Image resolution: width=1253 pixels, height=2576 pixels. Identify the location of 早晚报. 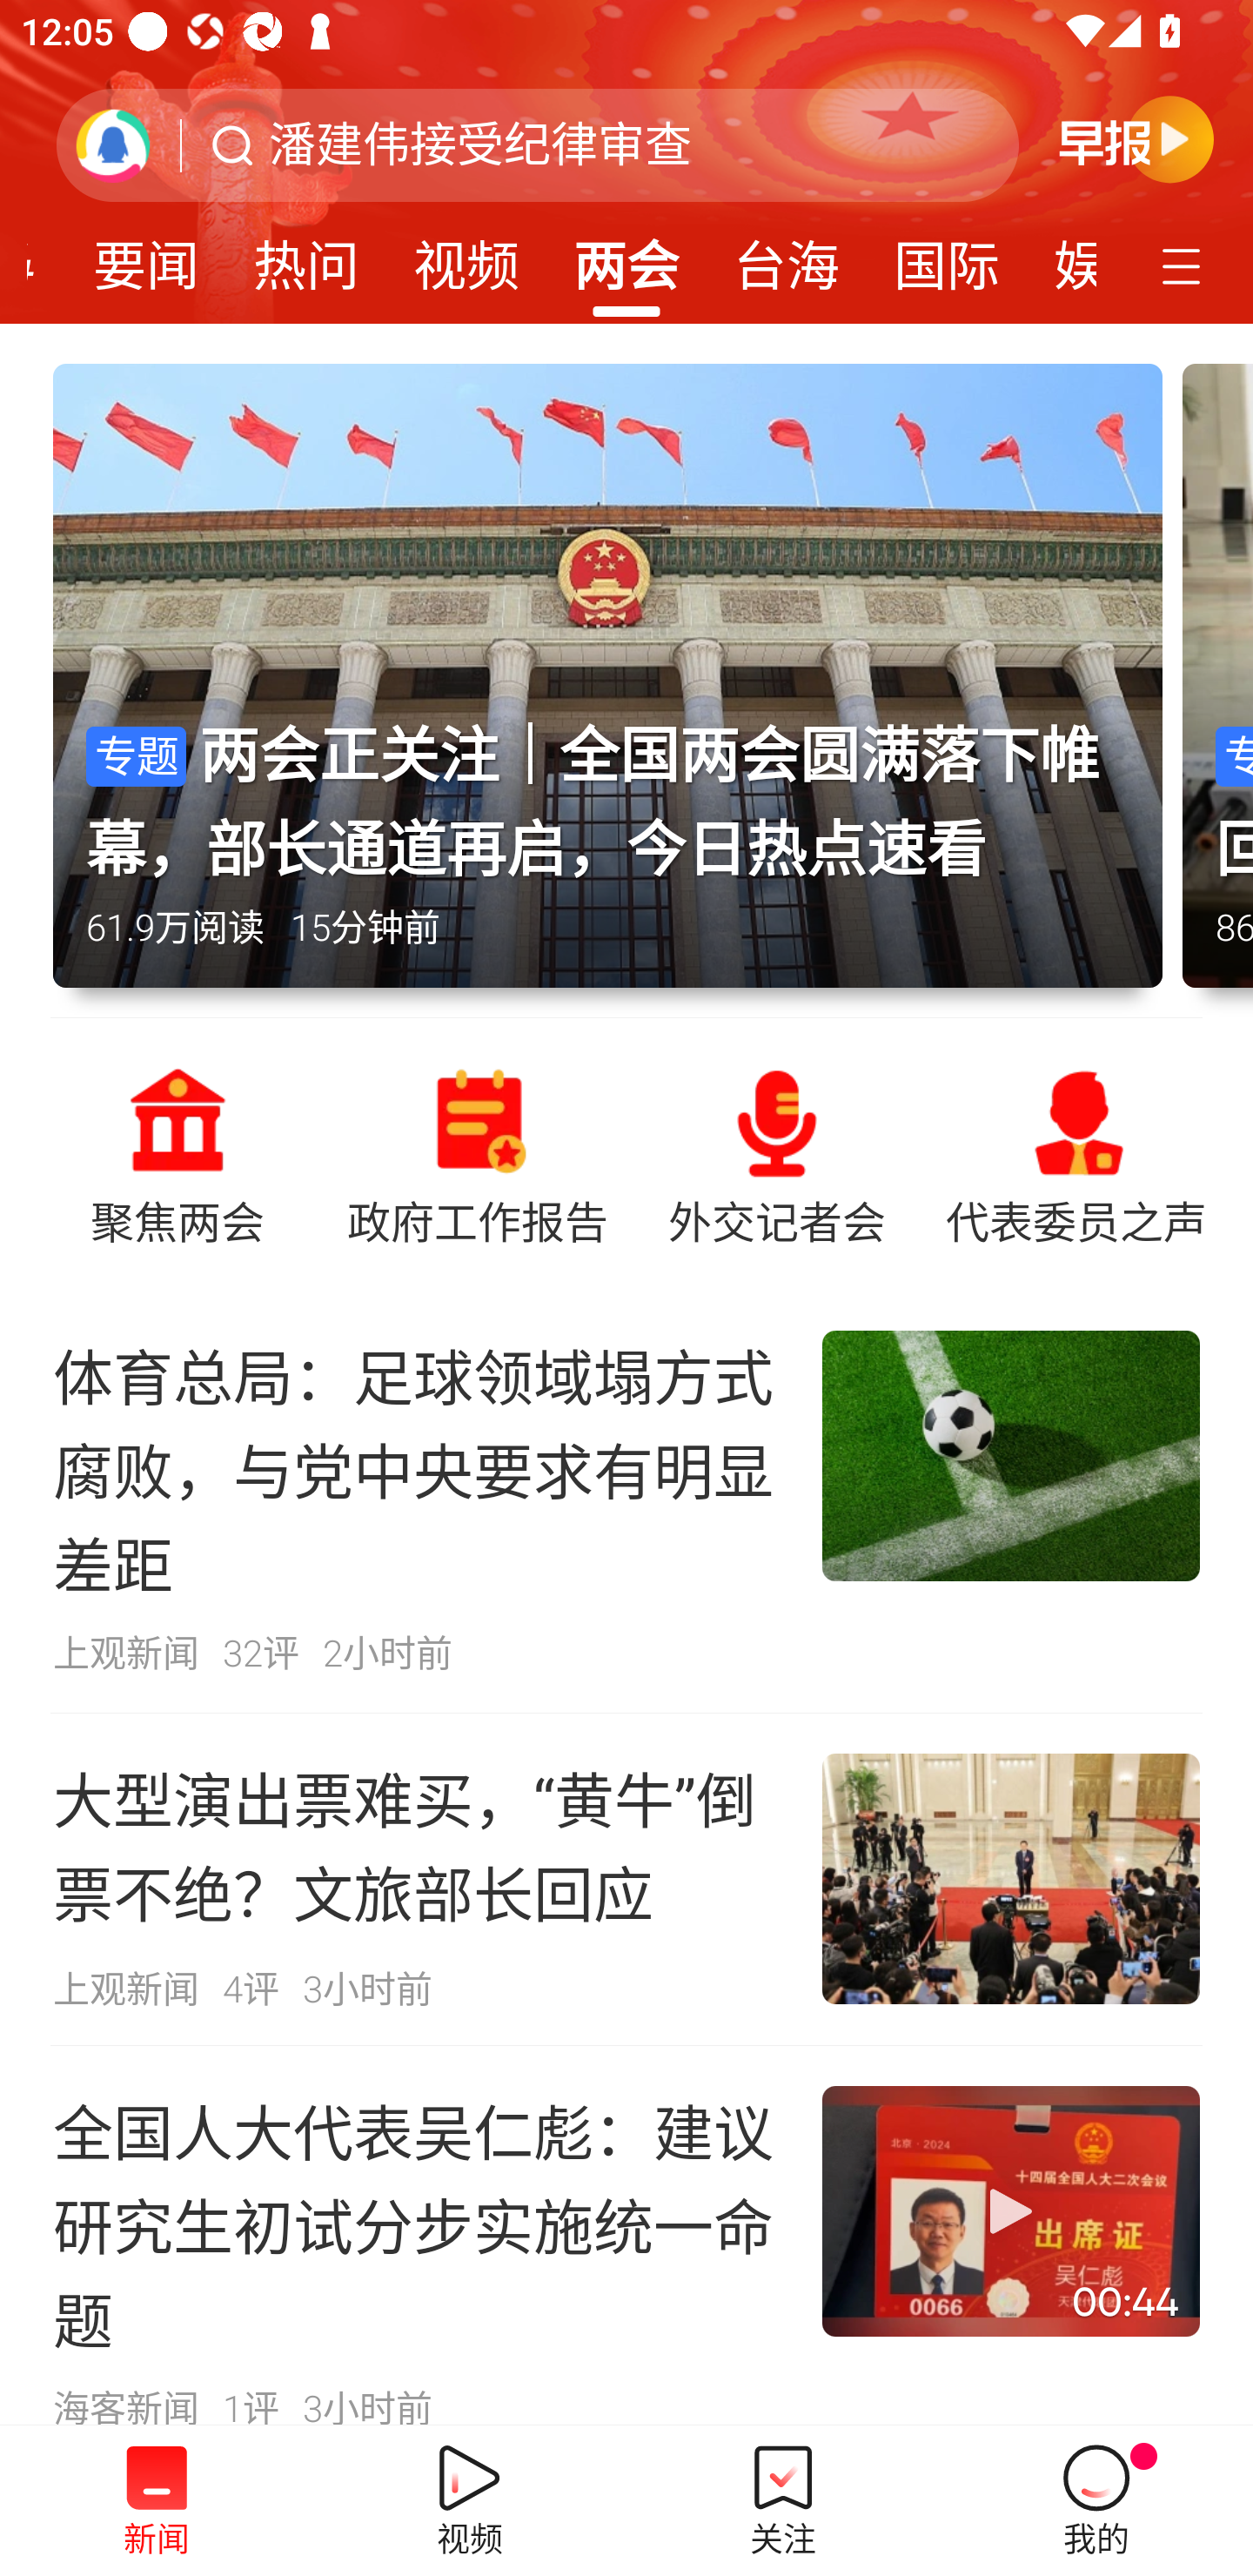
(1136, 138).